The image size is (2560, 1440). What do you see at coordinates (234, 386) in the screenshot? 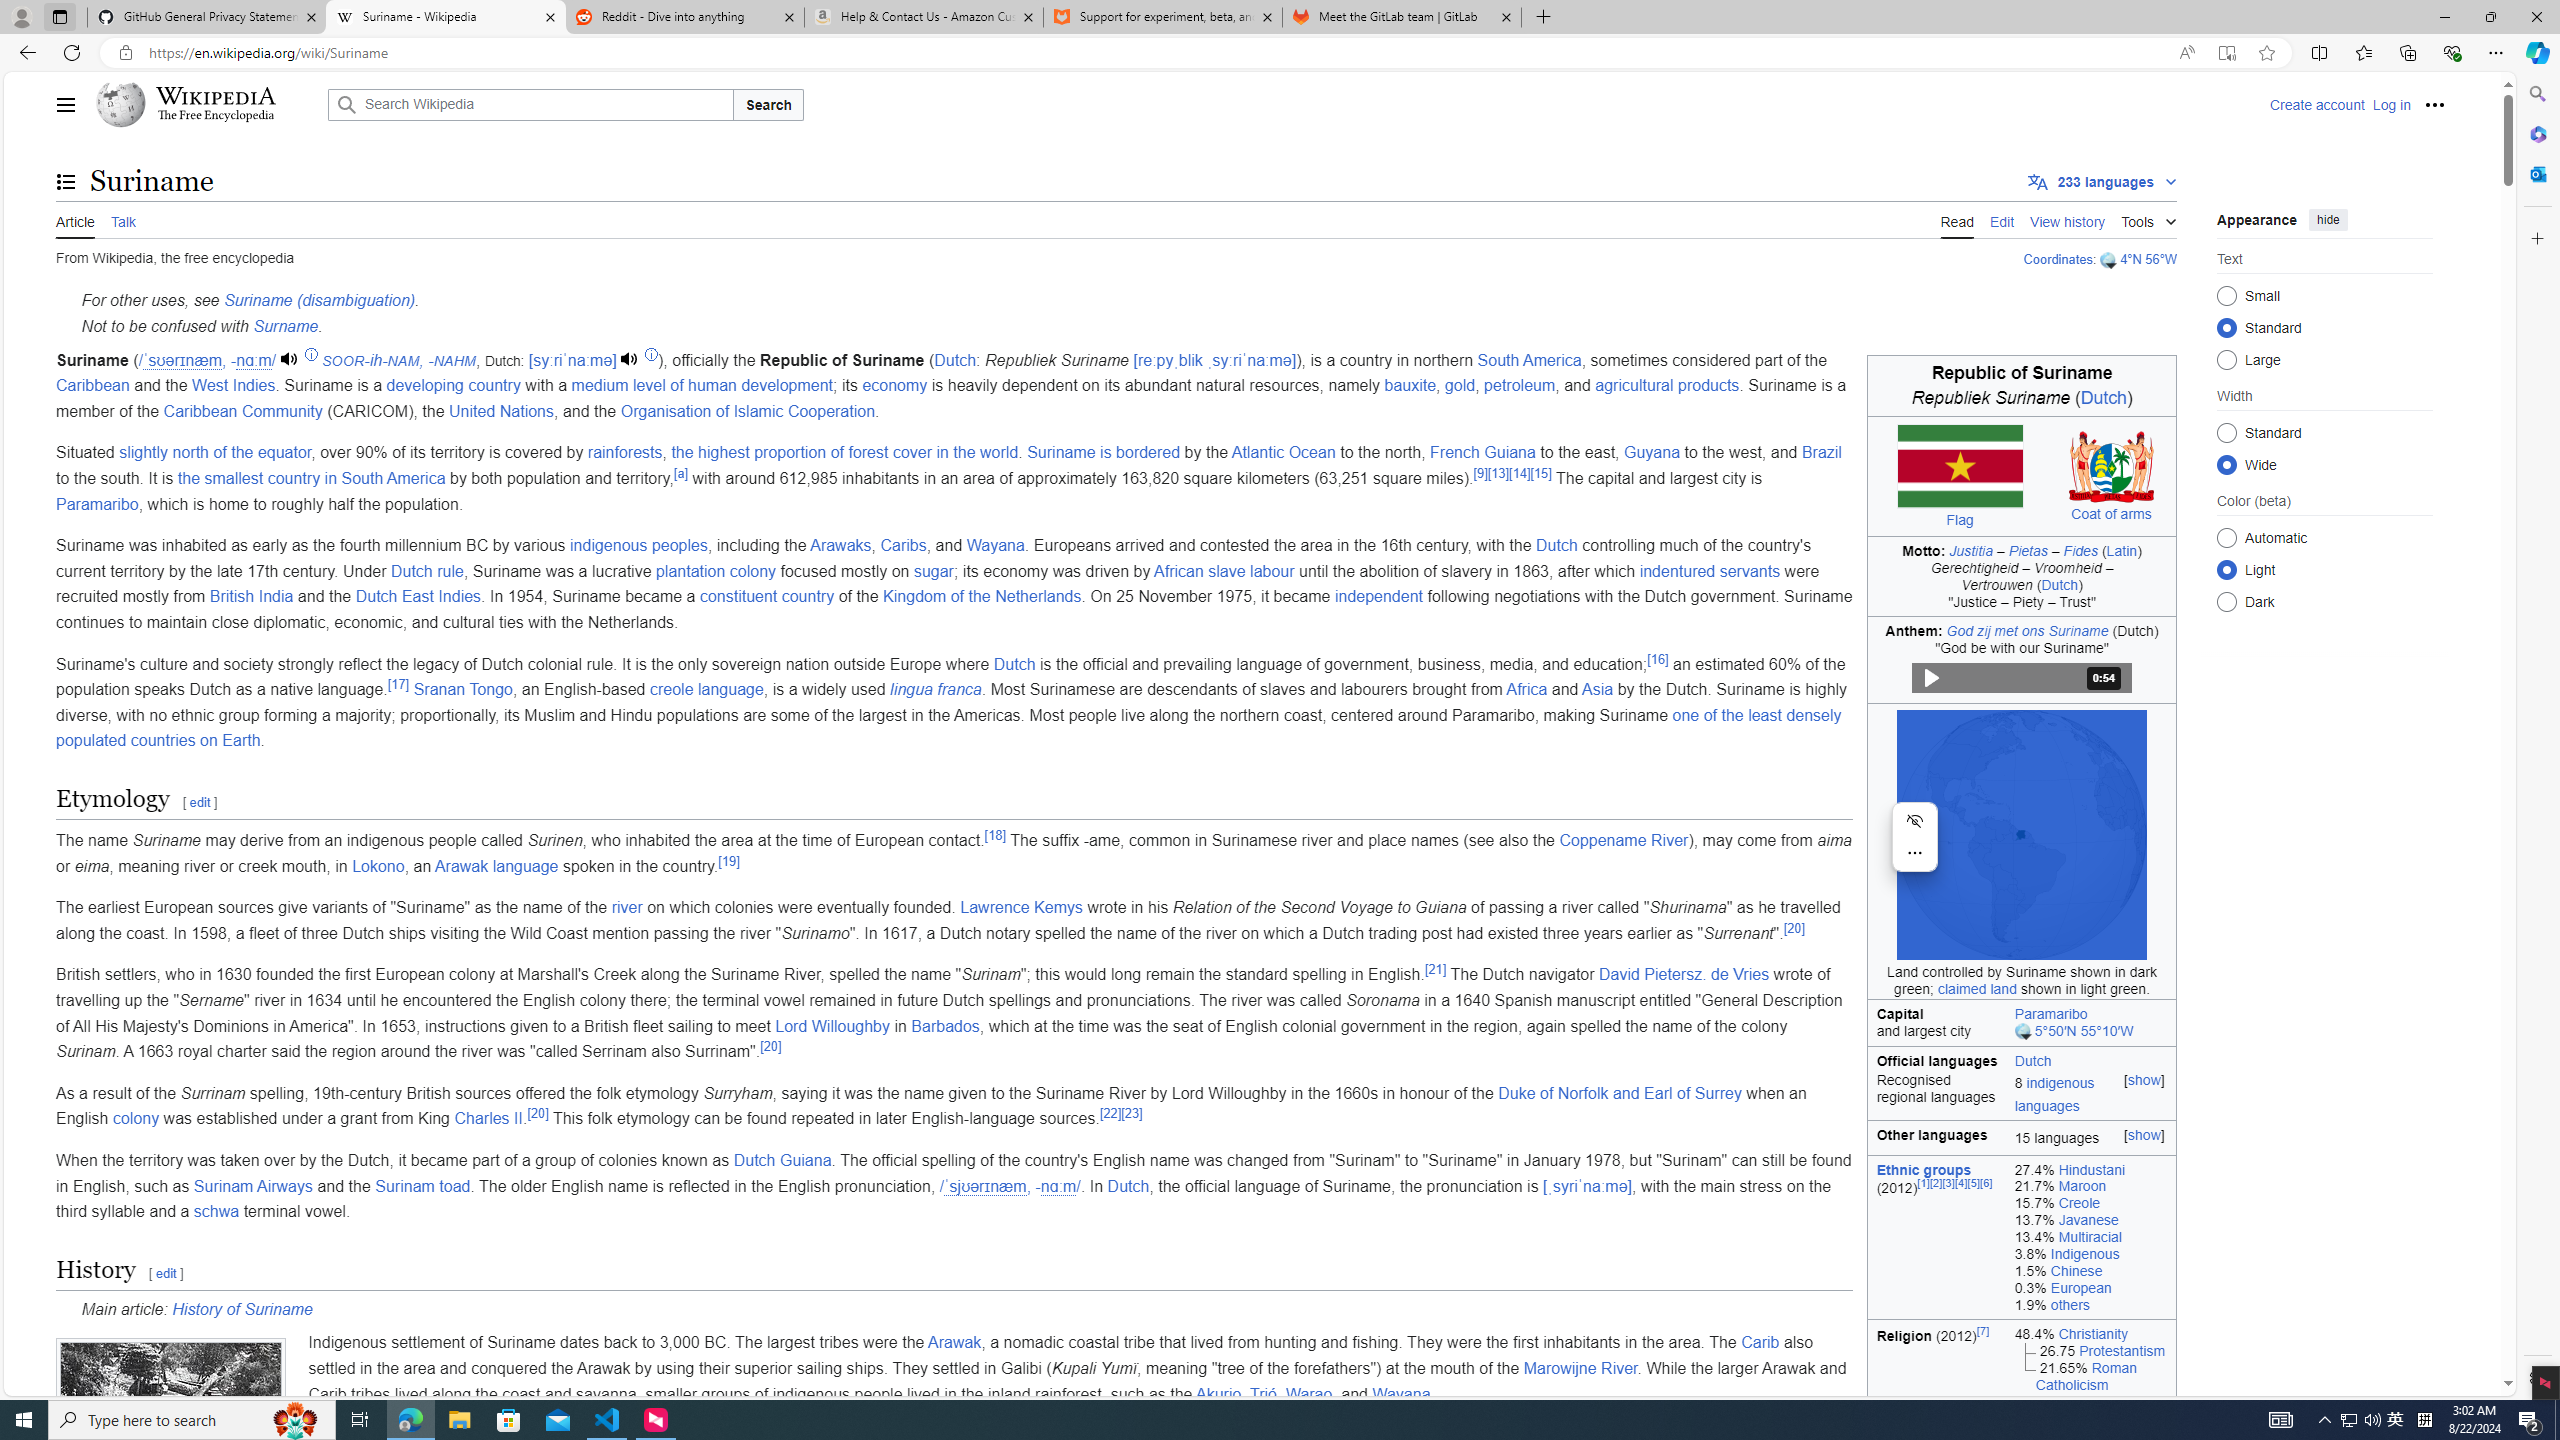
I see `West Indies` at bounding box center [234, 386].